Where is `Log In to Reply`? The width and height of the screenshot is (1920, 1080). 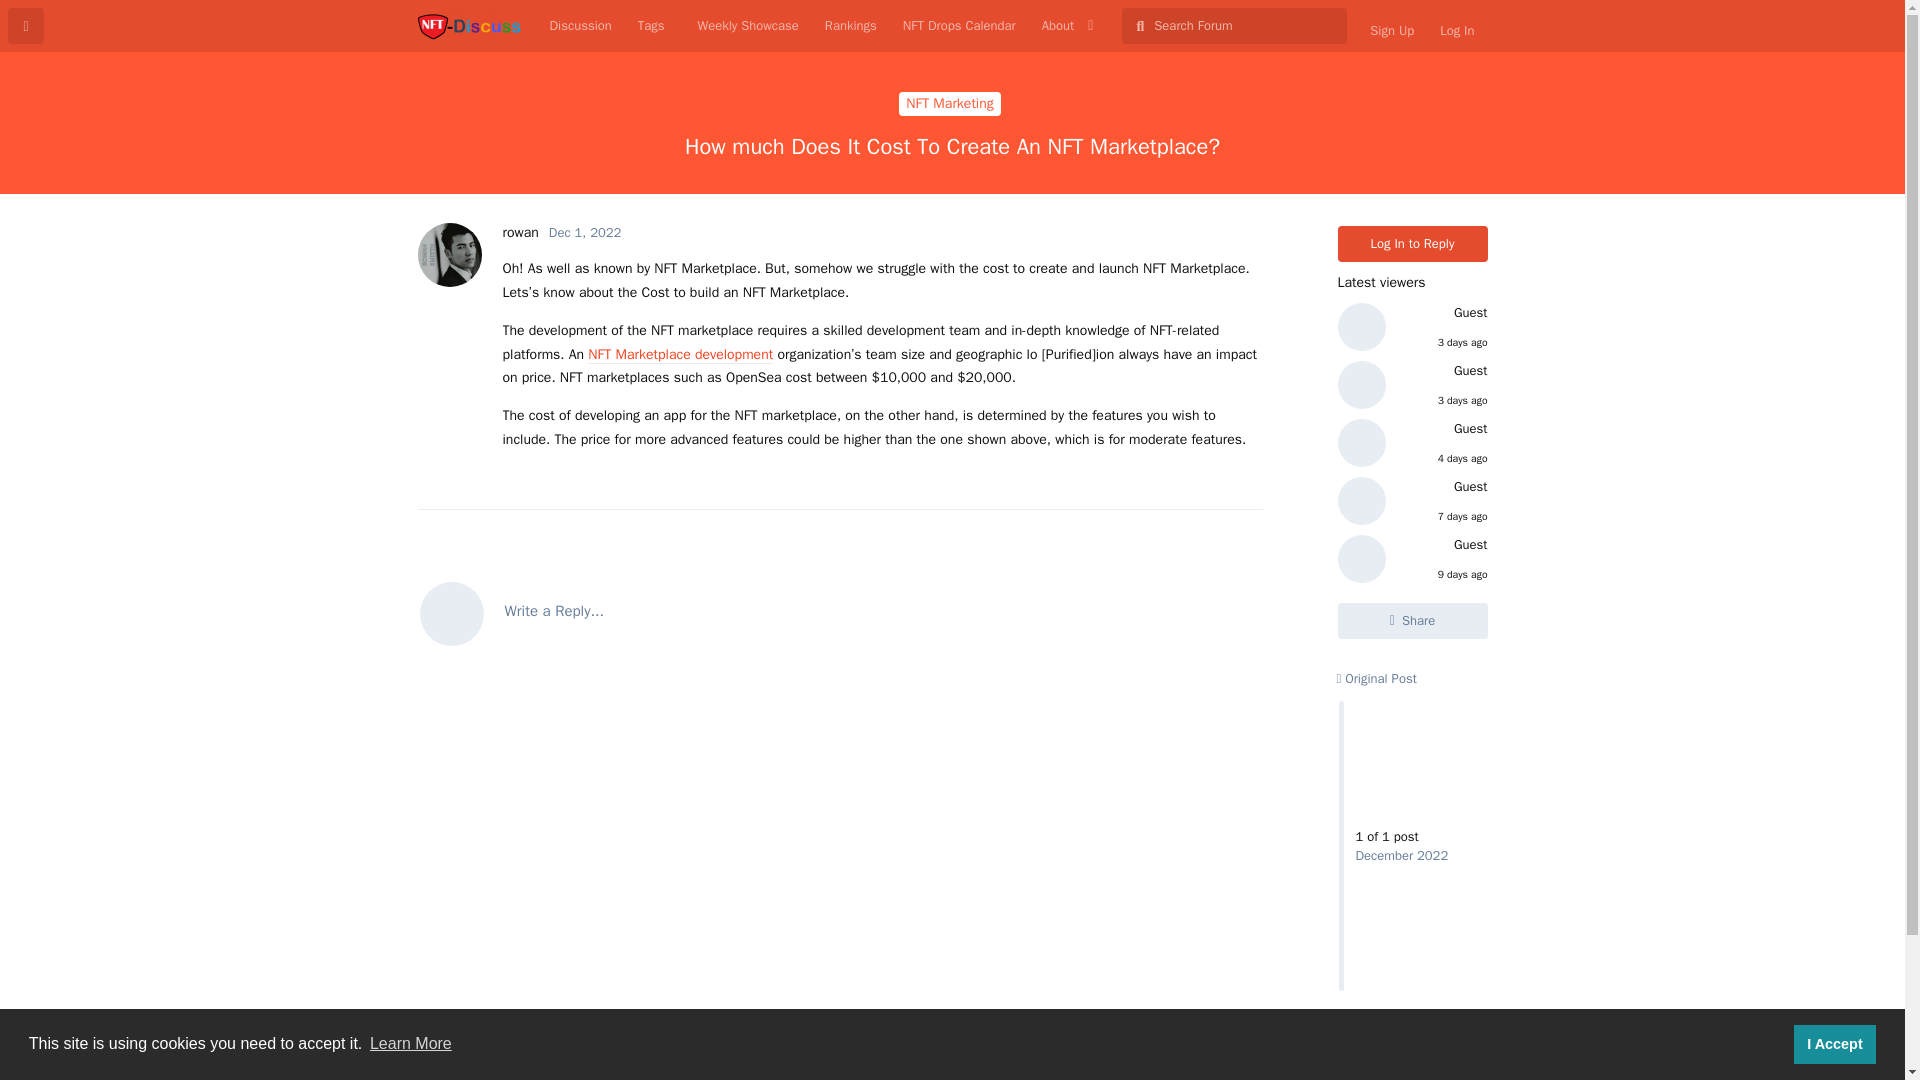
Log In to Reply is located at coordinates (1413, 244).